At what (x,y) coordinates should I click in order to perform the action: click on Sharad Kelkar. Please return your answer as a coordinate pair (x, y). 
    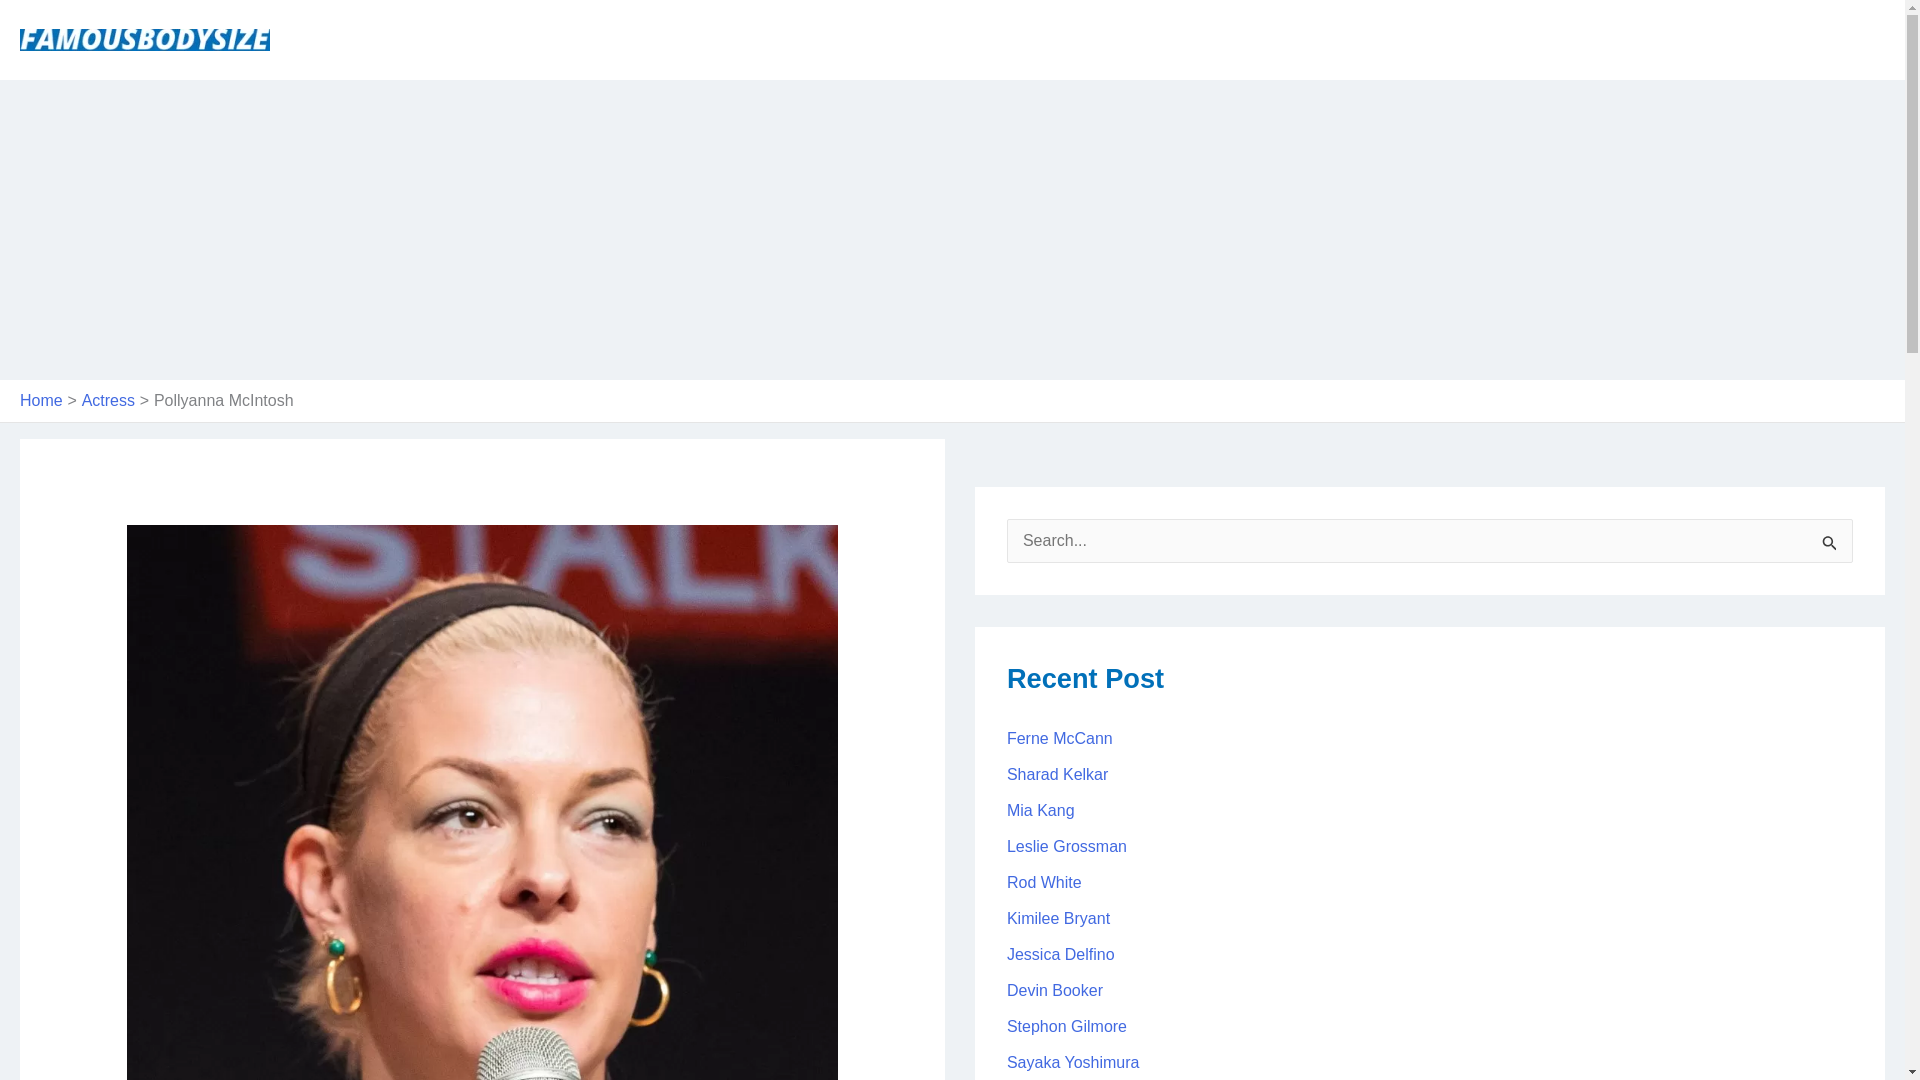
    Looking at the image, I should click on (1056, 774).